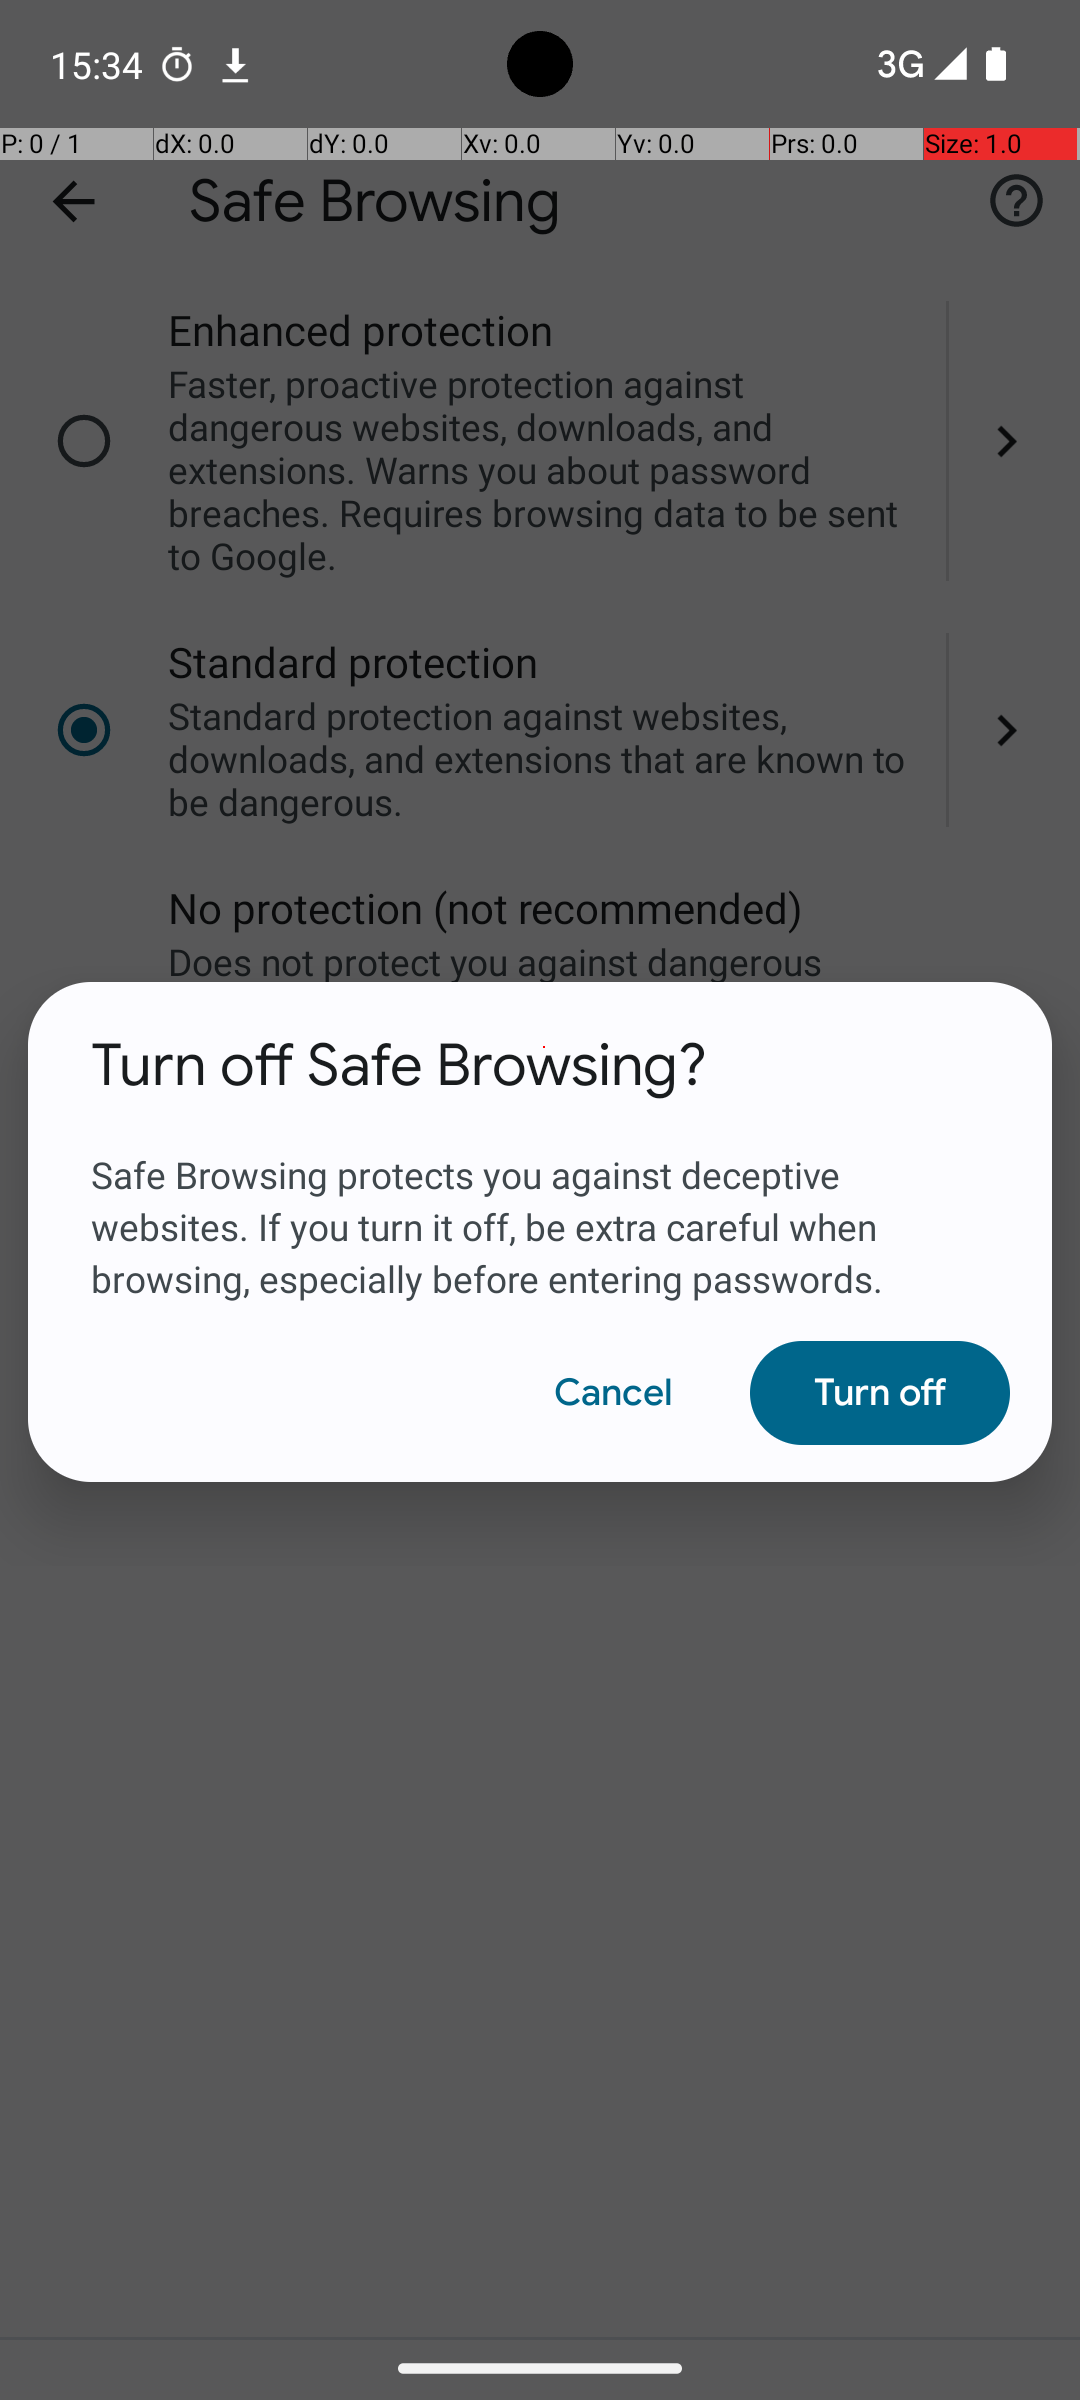 The height and width of the screenshot is (2400, 1080). What do you see at coordinates (400, 1066) in the screenshot?
I see `Turn off Safe Browsing?` at bounding box center [400, 1066].